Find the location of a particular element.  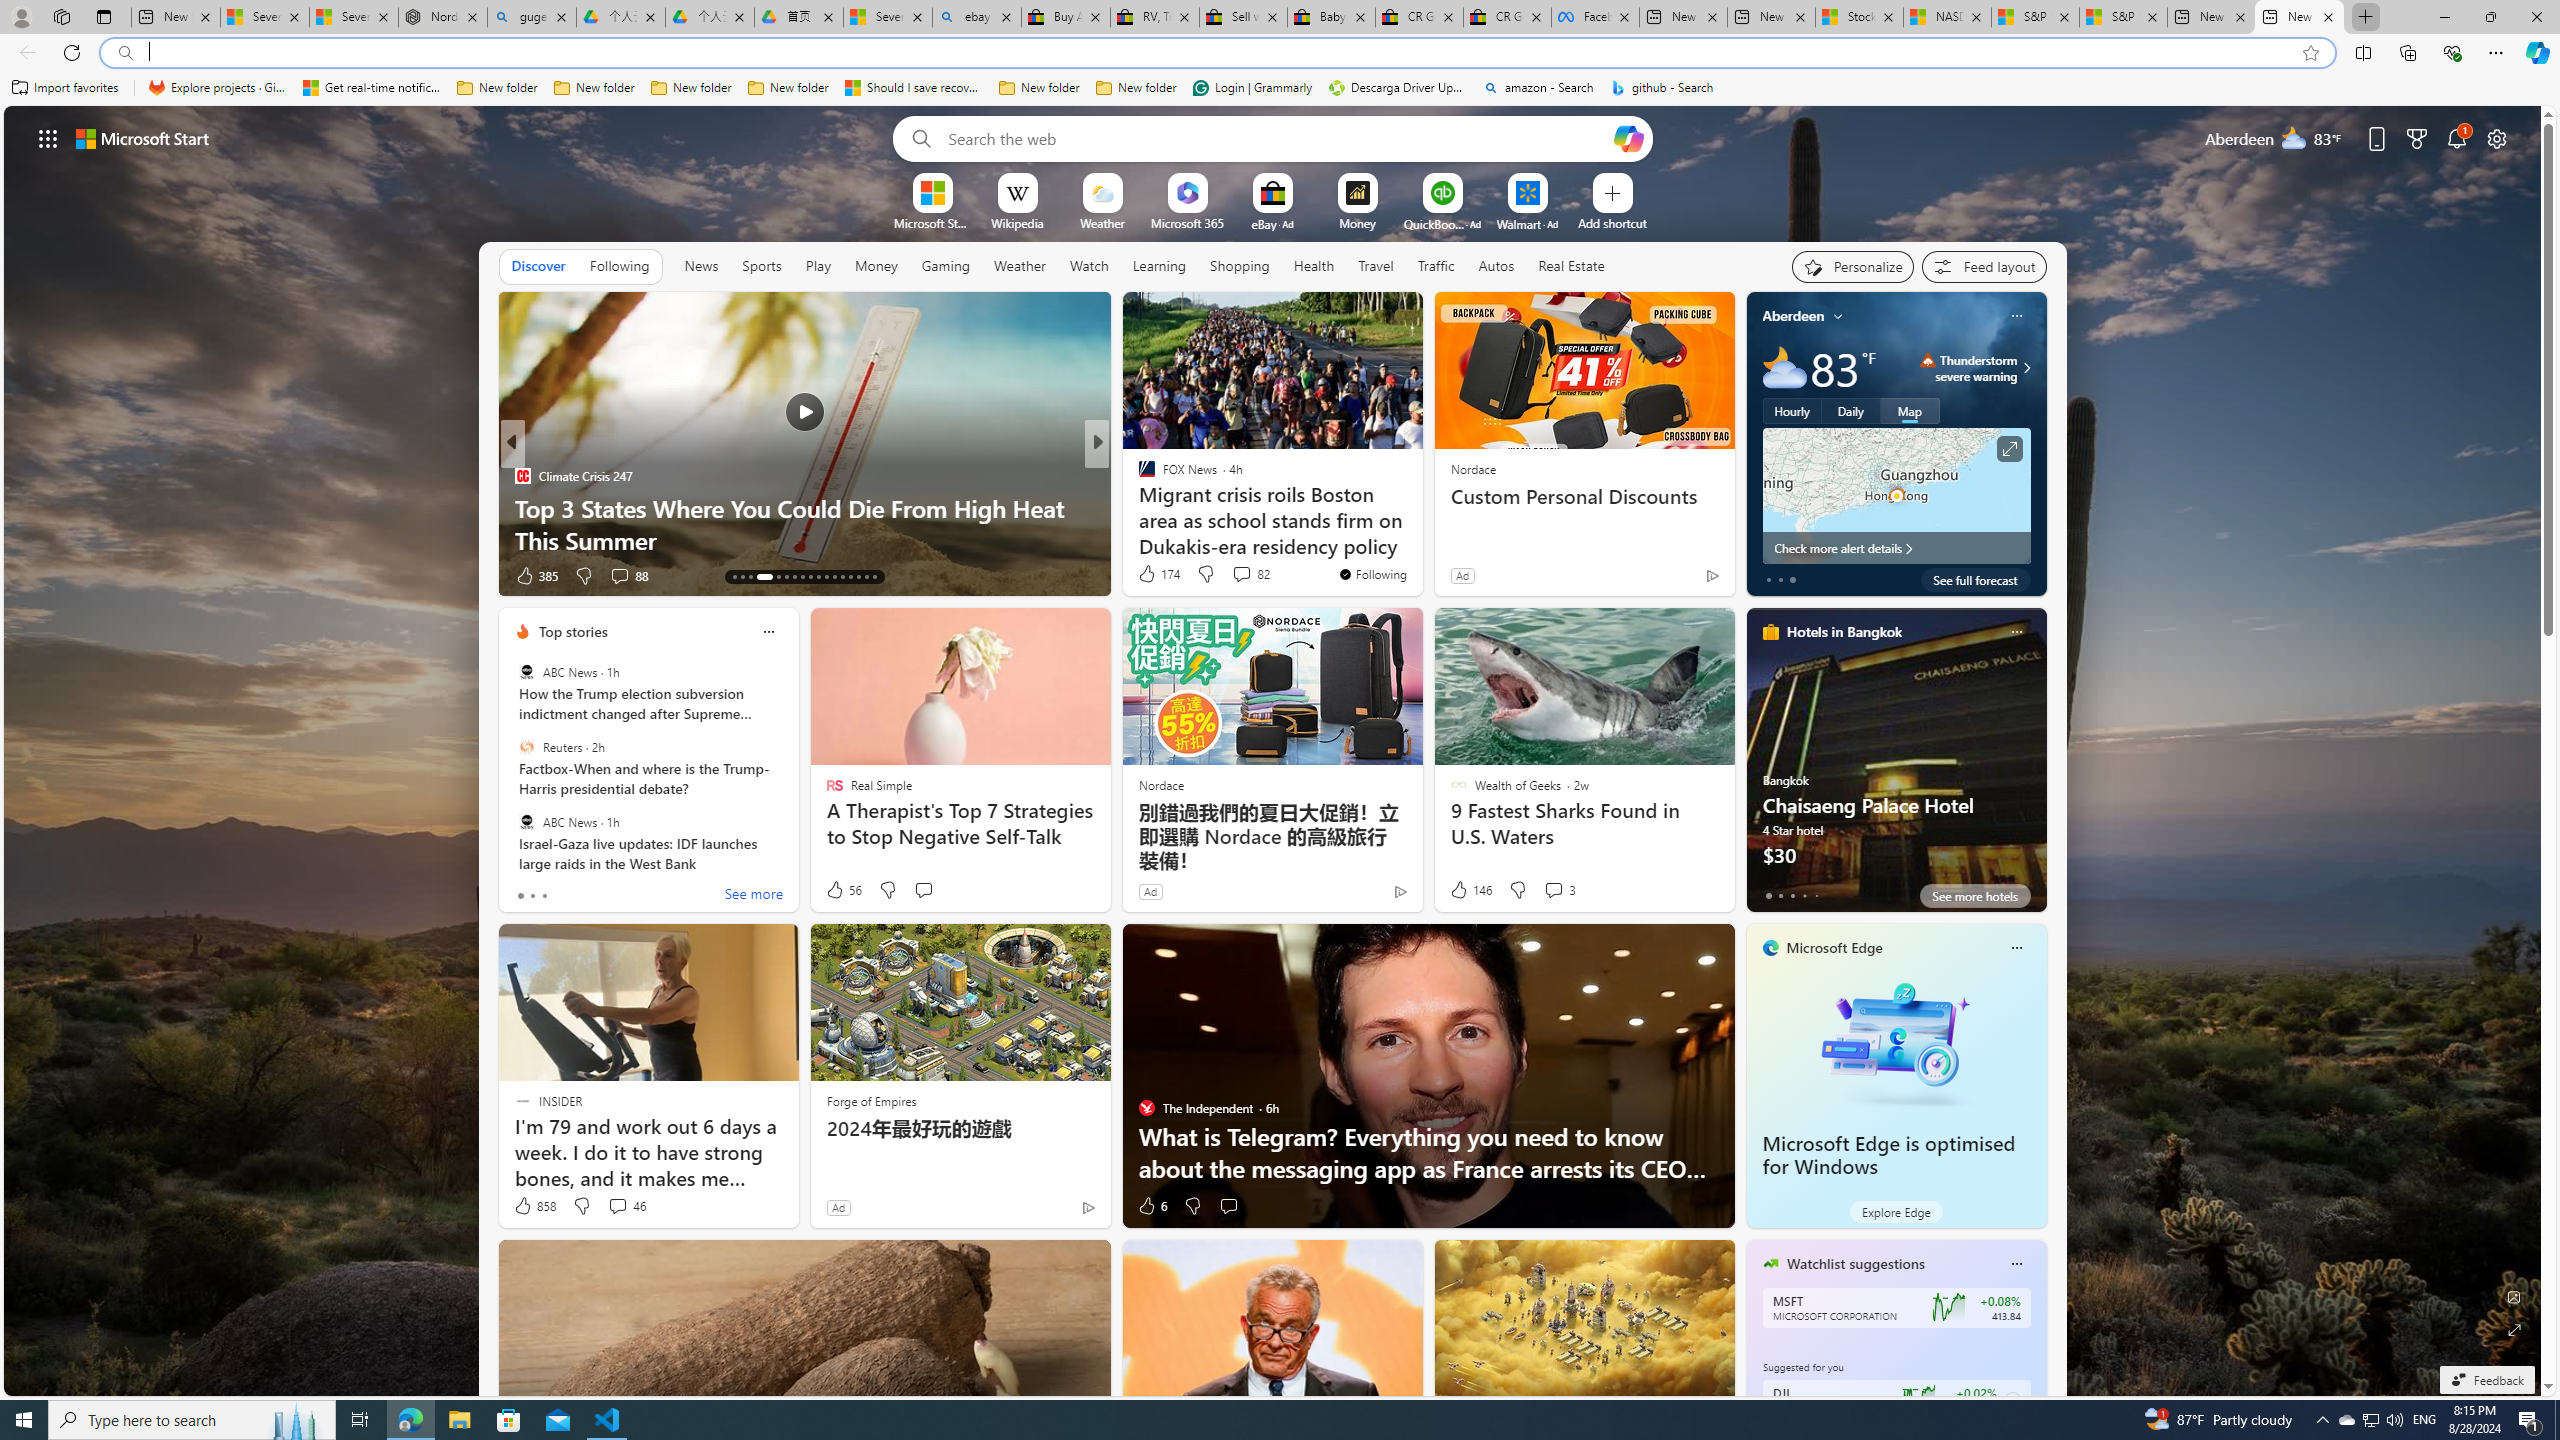

View comments 2 Comment is located at coordinates (1234, 576).